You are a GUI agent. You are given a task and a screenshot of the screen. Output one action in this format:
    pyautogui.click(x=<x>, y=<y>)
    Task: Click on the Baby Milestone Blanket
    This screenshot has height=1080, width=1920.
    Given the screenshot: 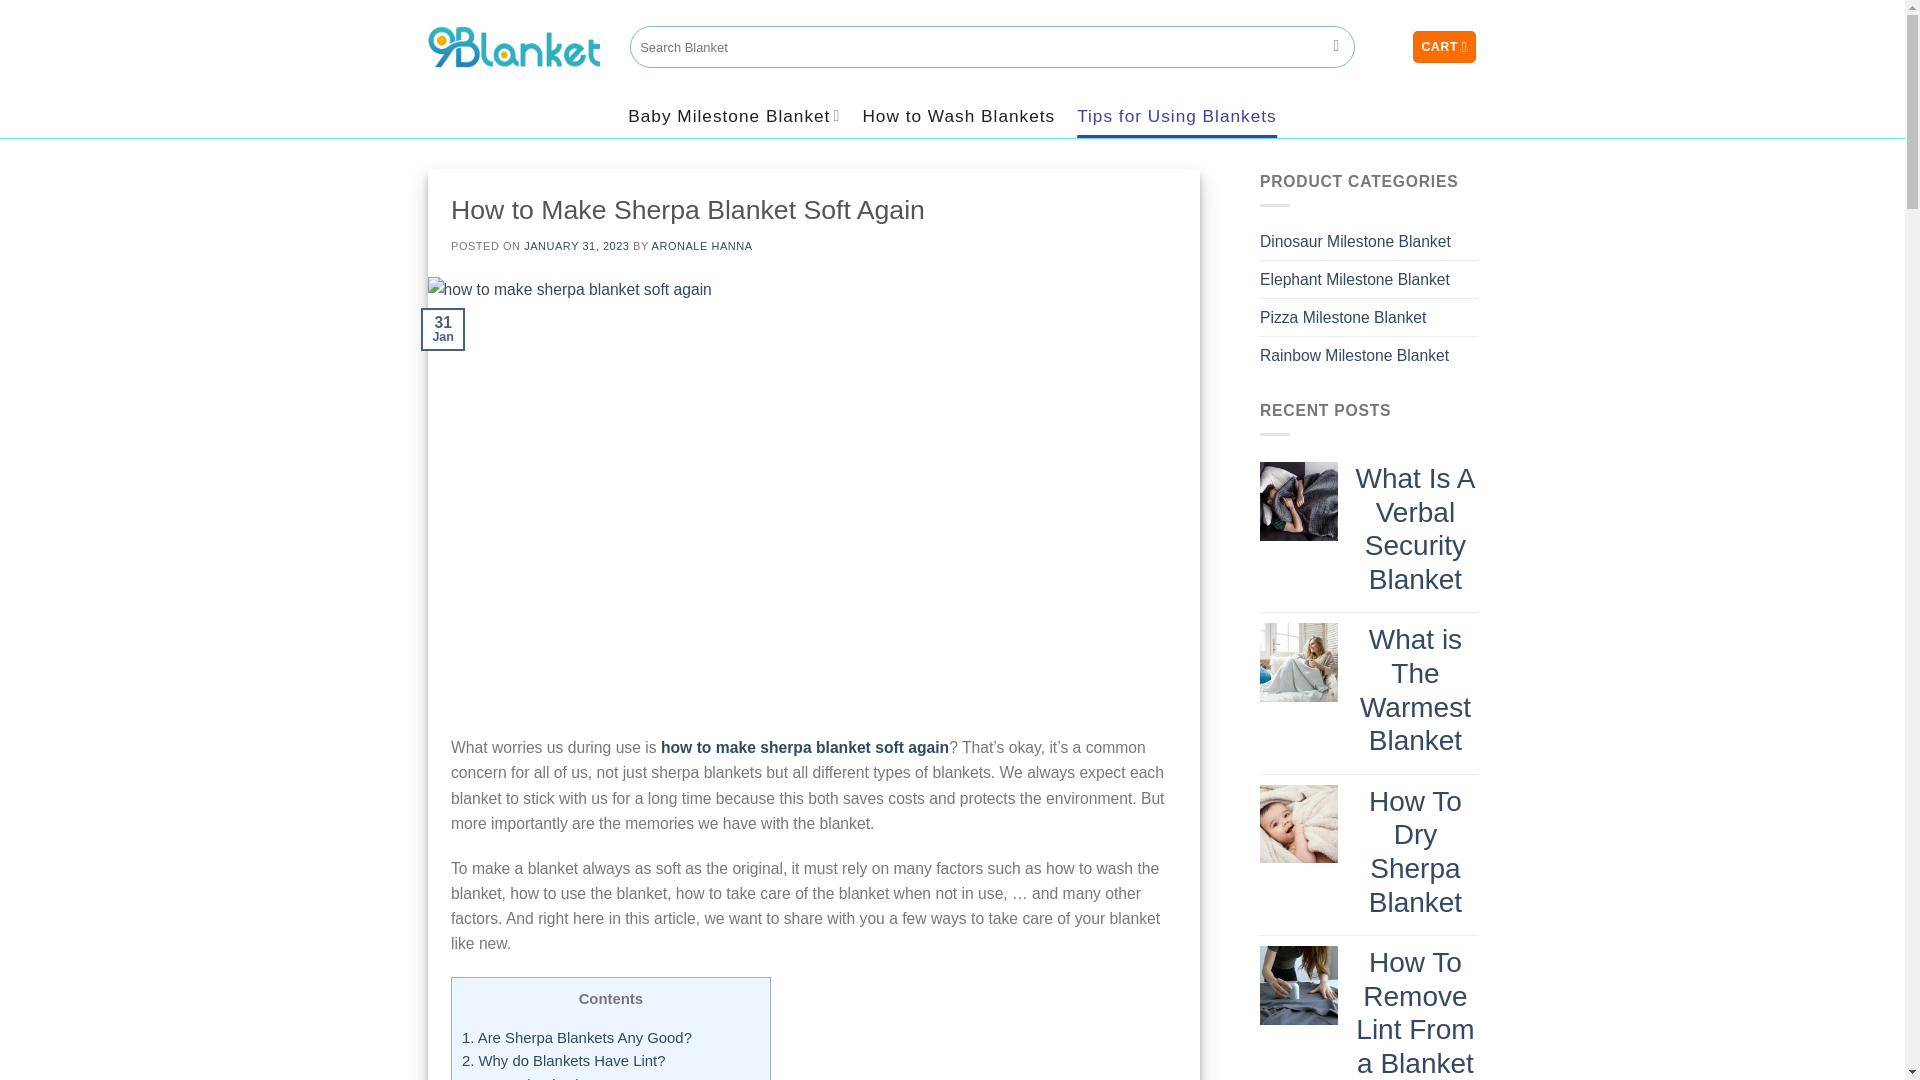 What is the action you would take?
    pyautogui.click(x=734, y=116)
    